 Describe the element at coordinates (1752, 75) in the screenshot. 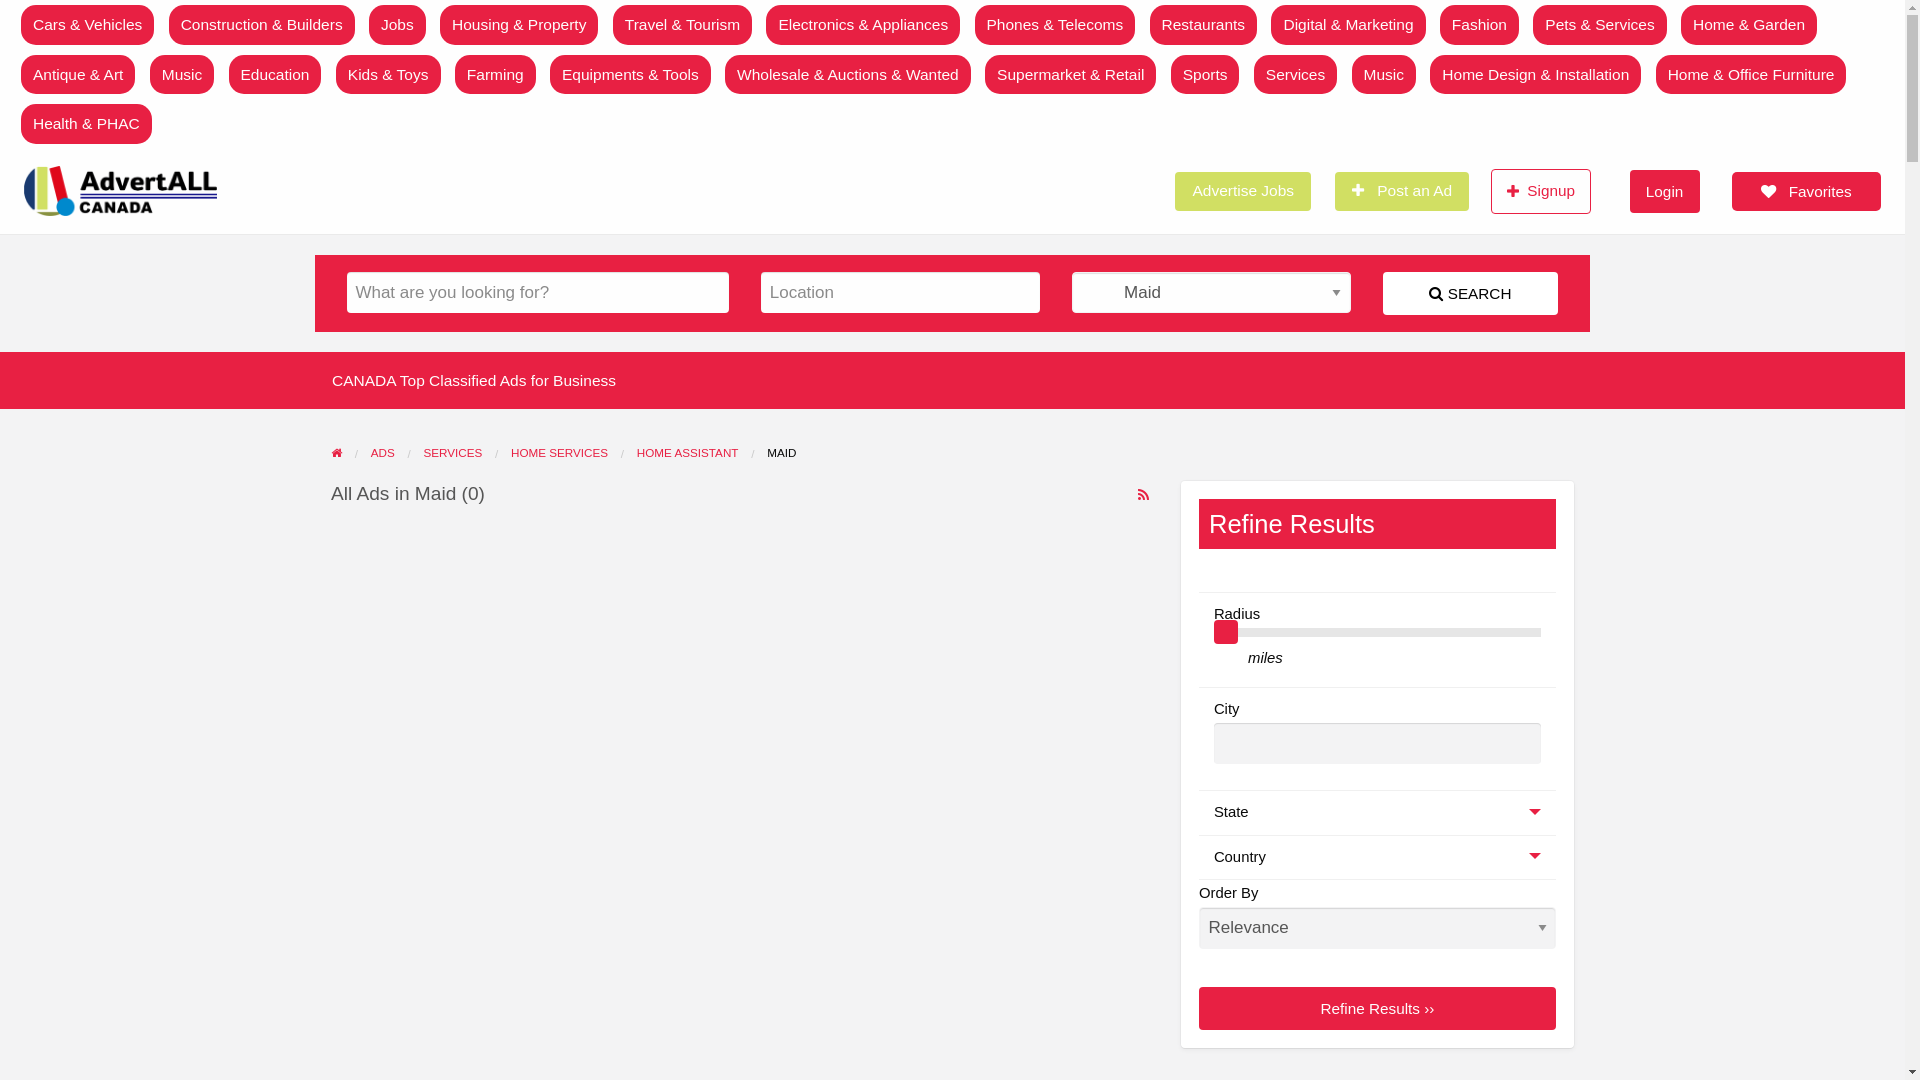

I see `Home & Office Furniture` at that location.